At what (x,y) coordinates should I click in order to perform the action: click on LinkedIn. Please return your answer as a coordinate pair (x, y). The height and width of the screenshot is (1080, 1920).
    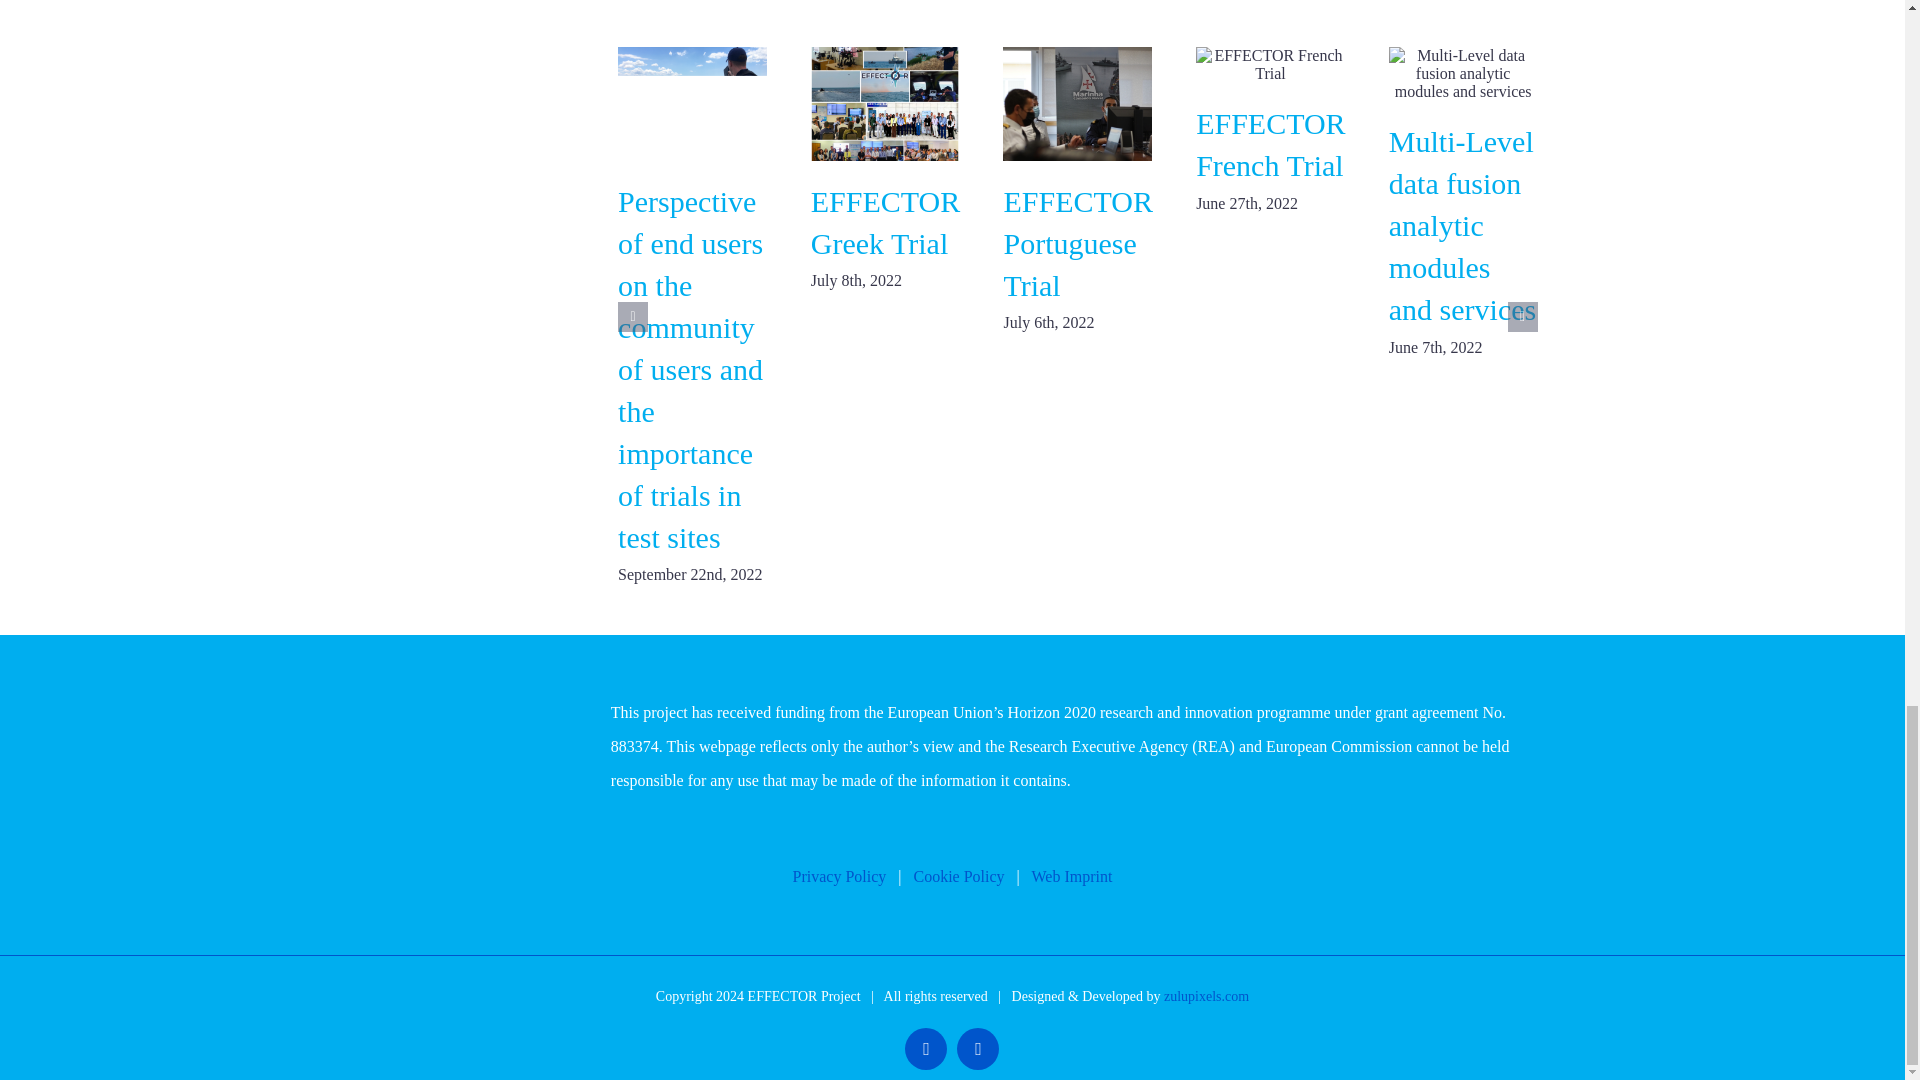
    Looking at the image, I should click on (977, 1049).